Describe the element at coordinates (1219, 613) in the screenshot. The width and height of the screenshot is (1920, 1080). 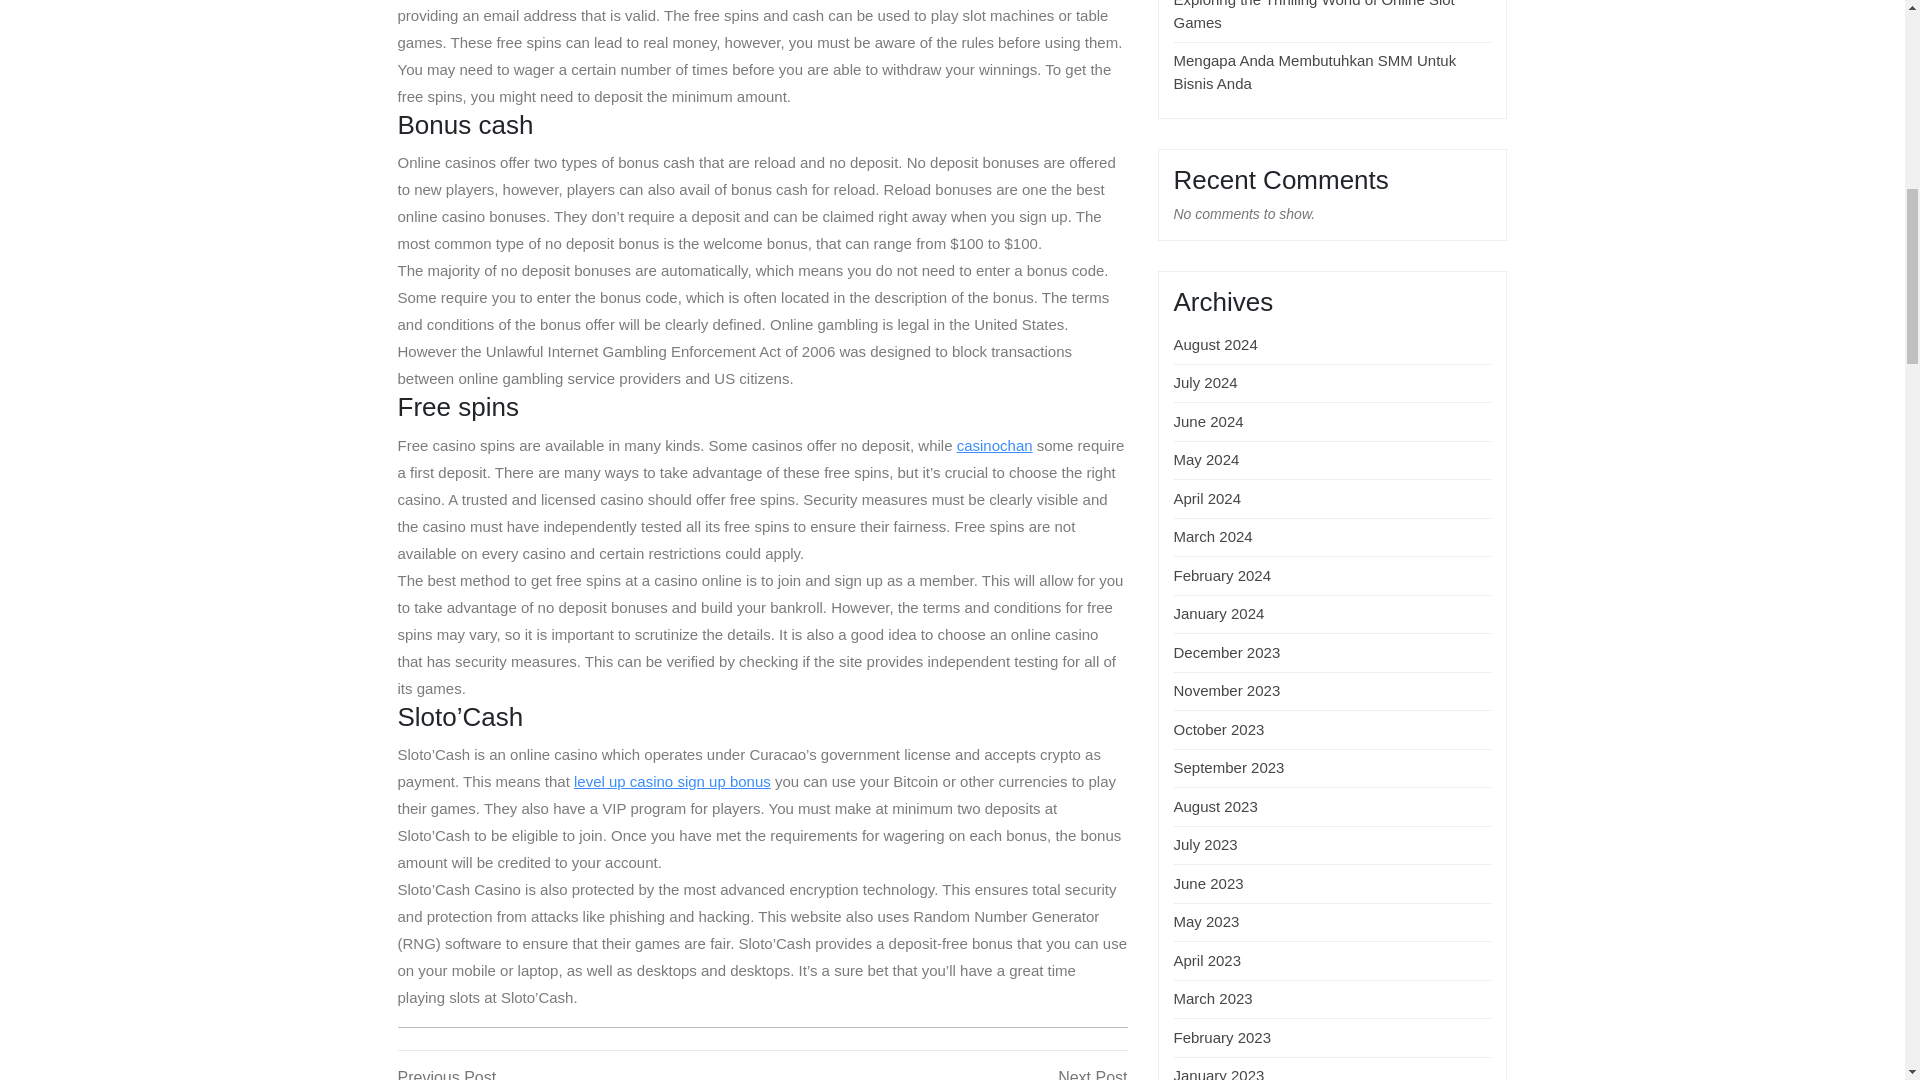
I see `January 2024` at that location.